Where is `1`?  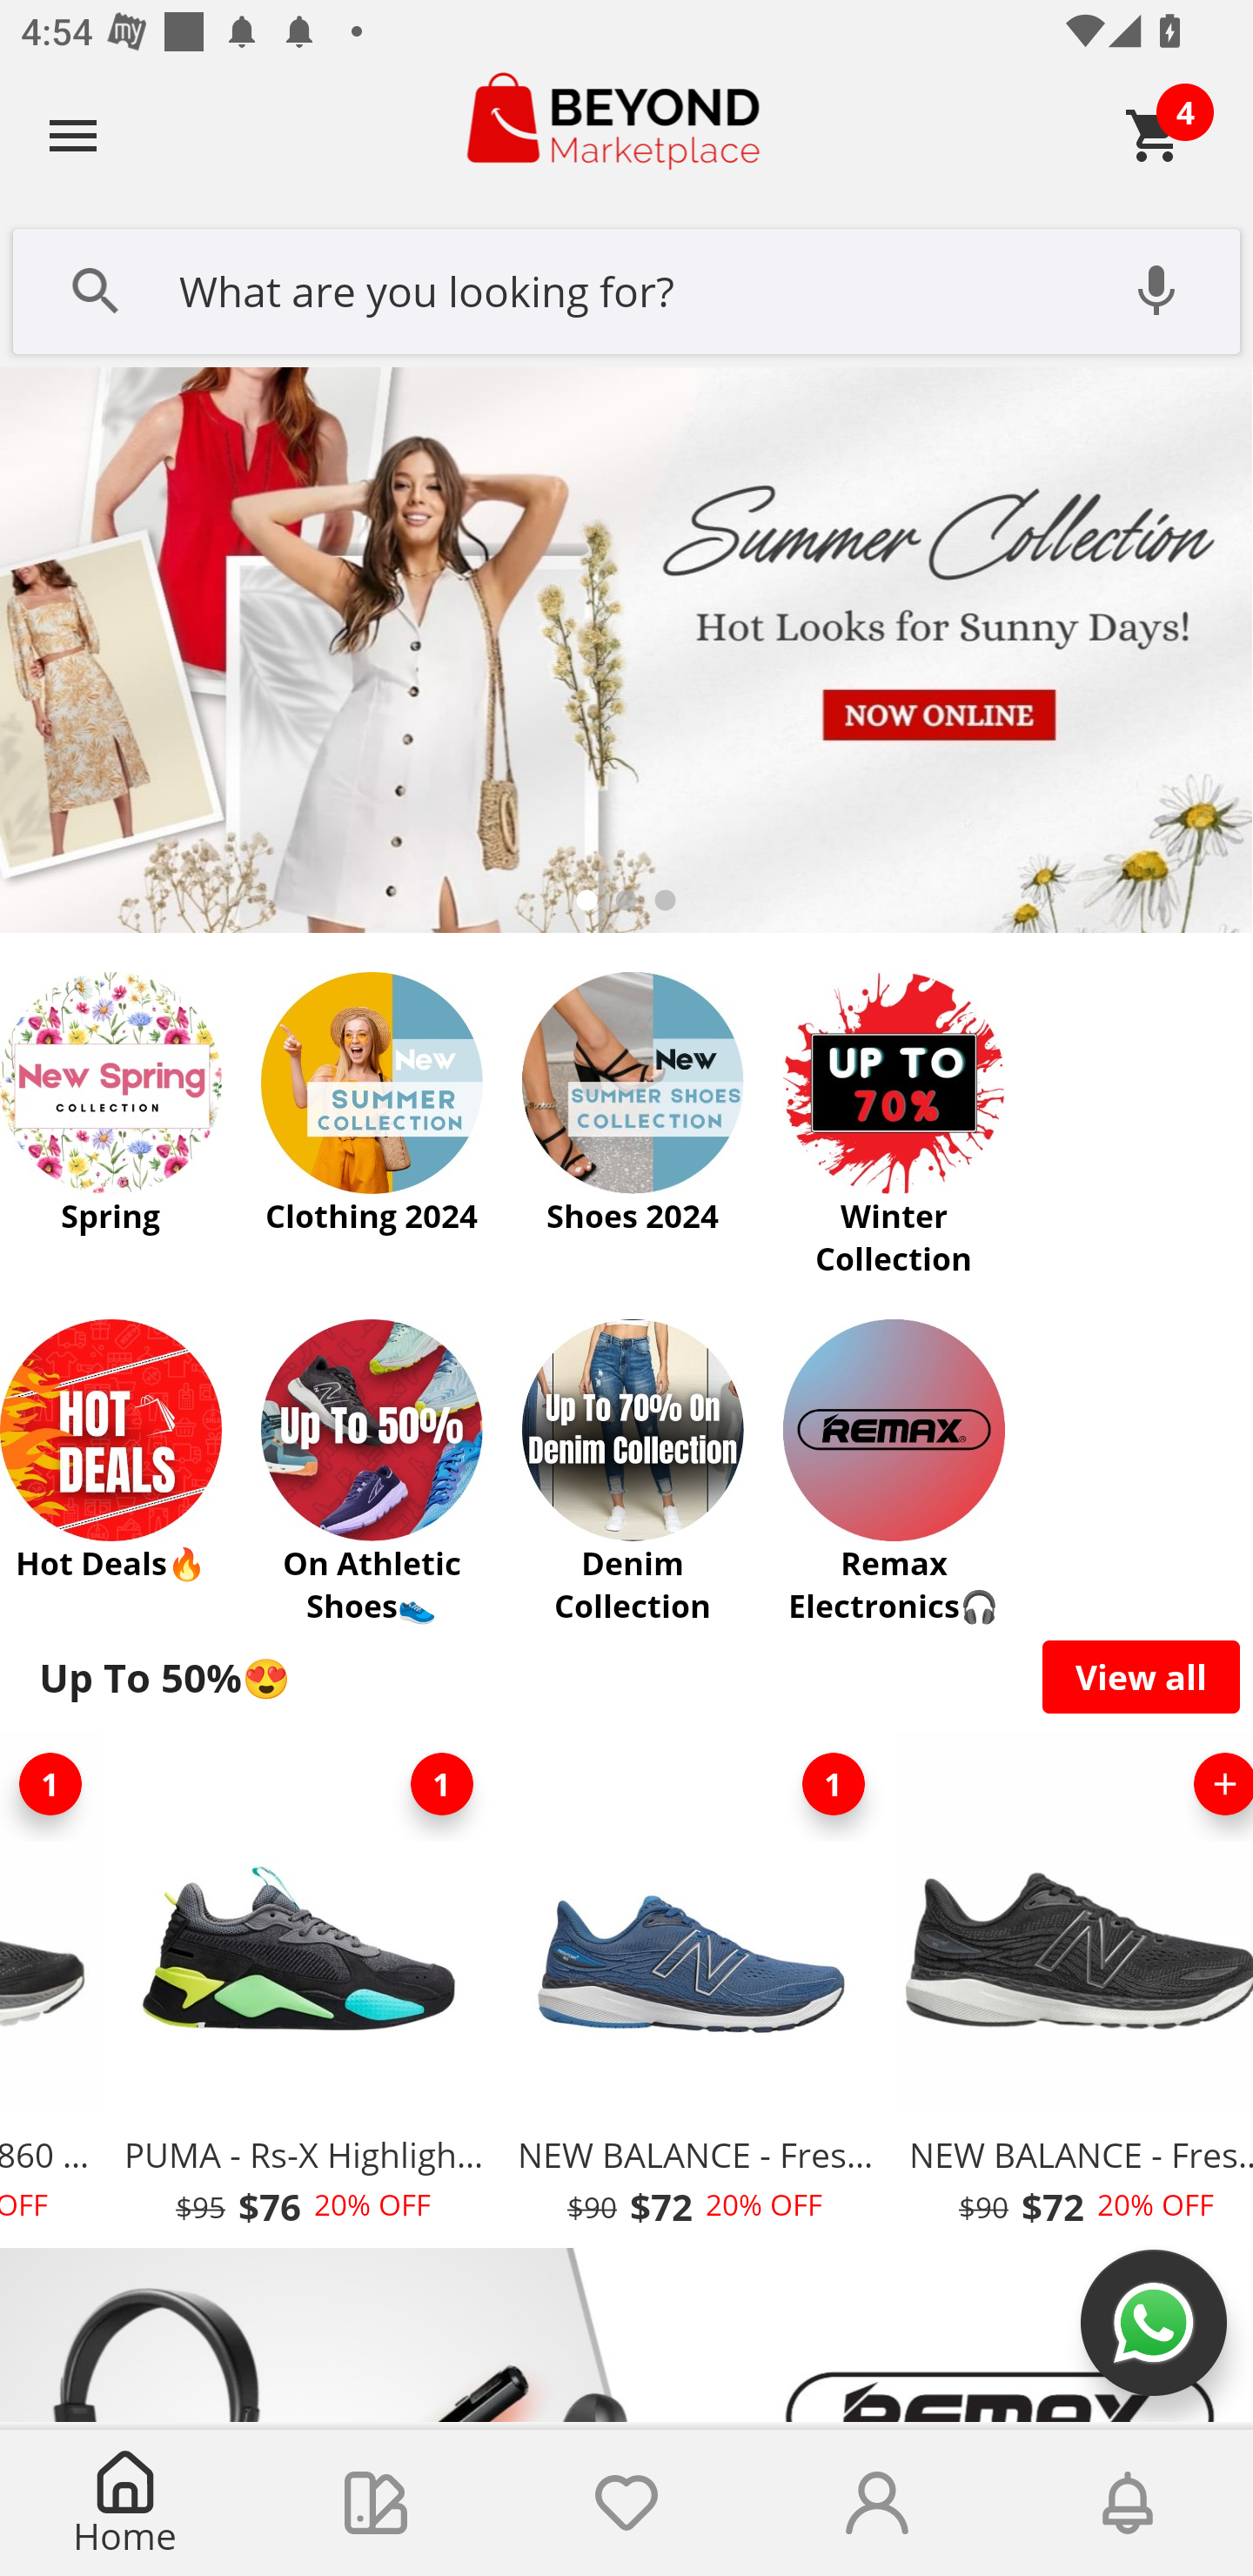
1 is located at coordinates (54, 1784).